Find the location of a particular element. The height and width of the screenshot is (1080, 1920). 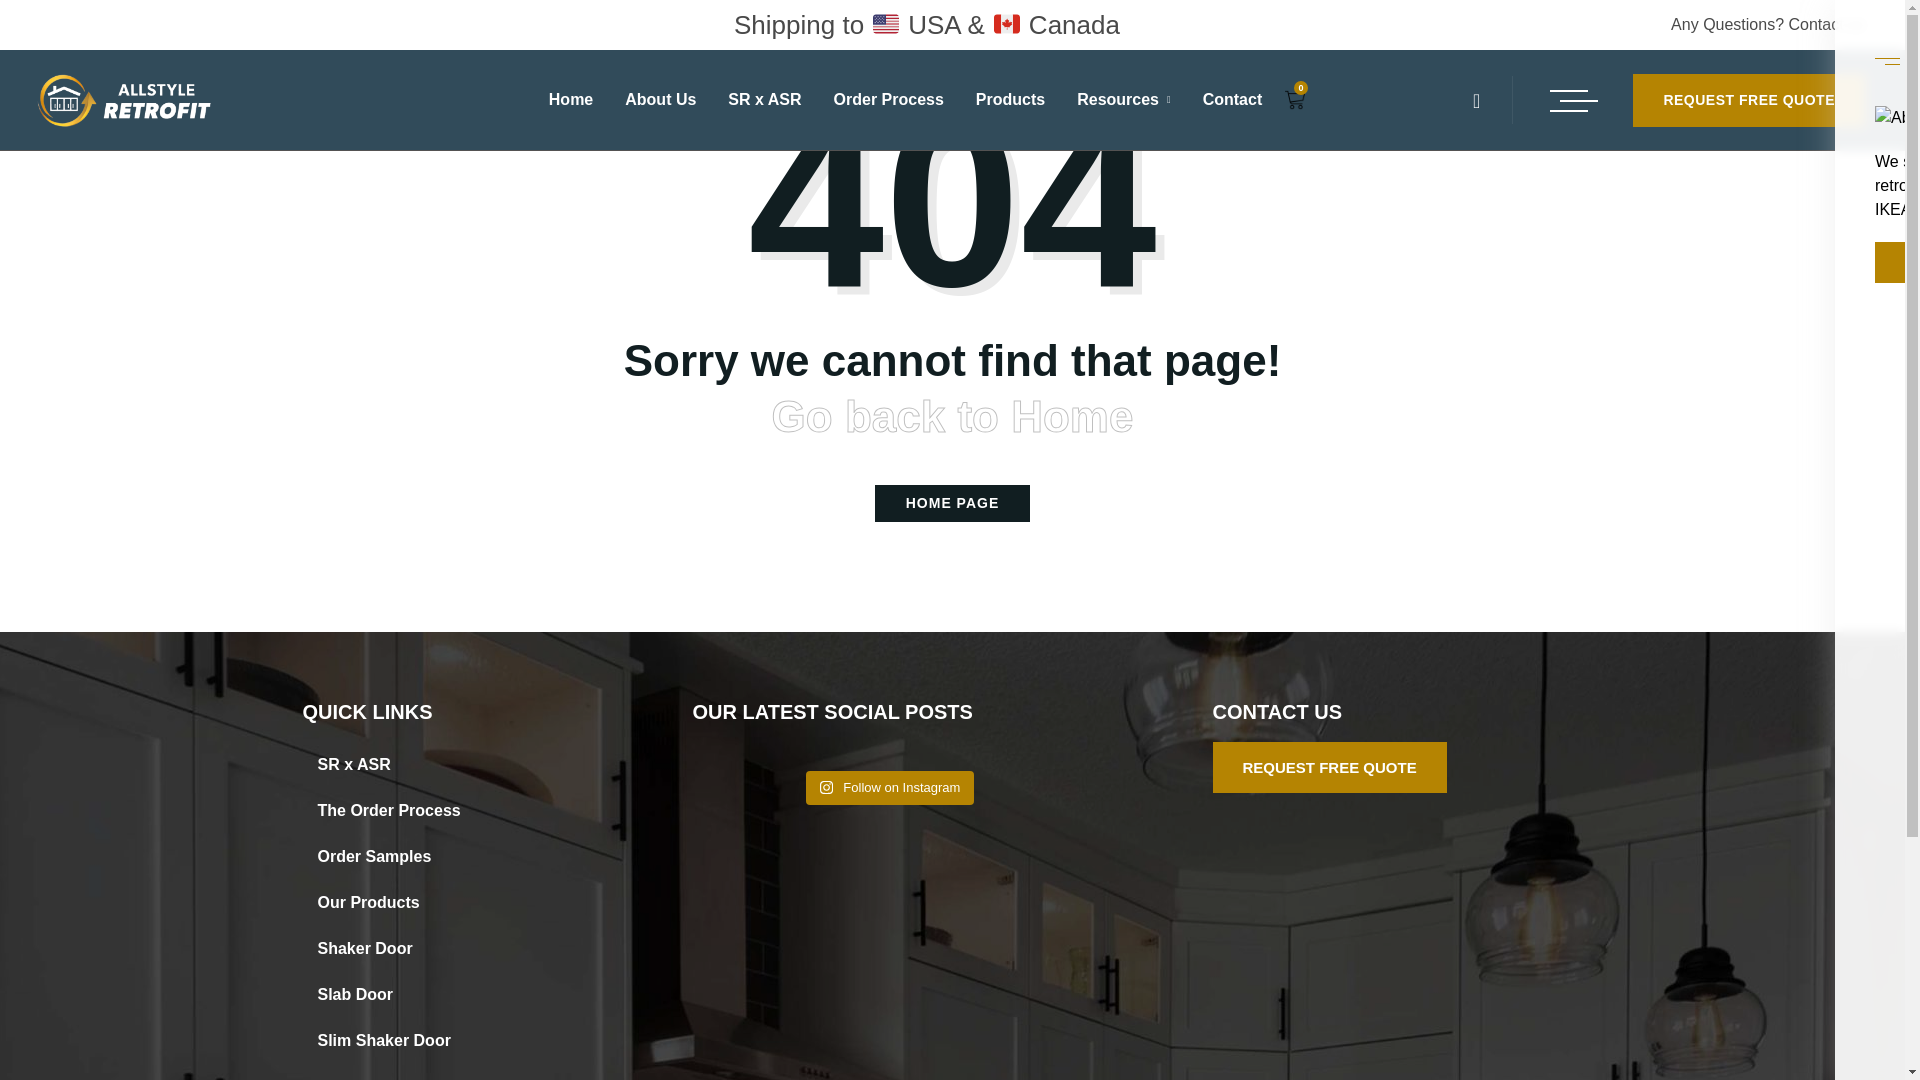

Order Samples is located at coordinates (432, 856).